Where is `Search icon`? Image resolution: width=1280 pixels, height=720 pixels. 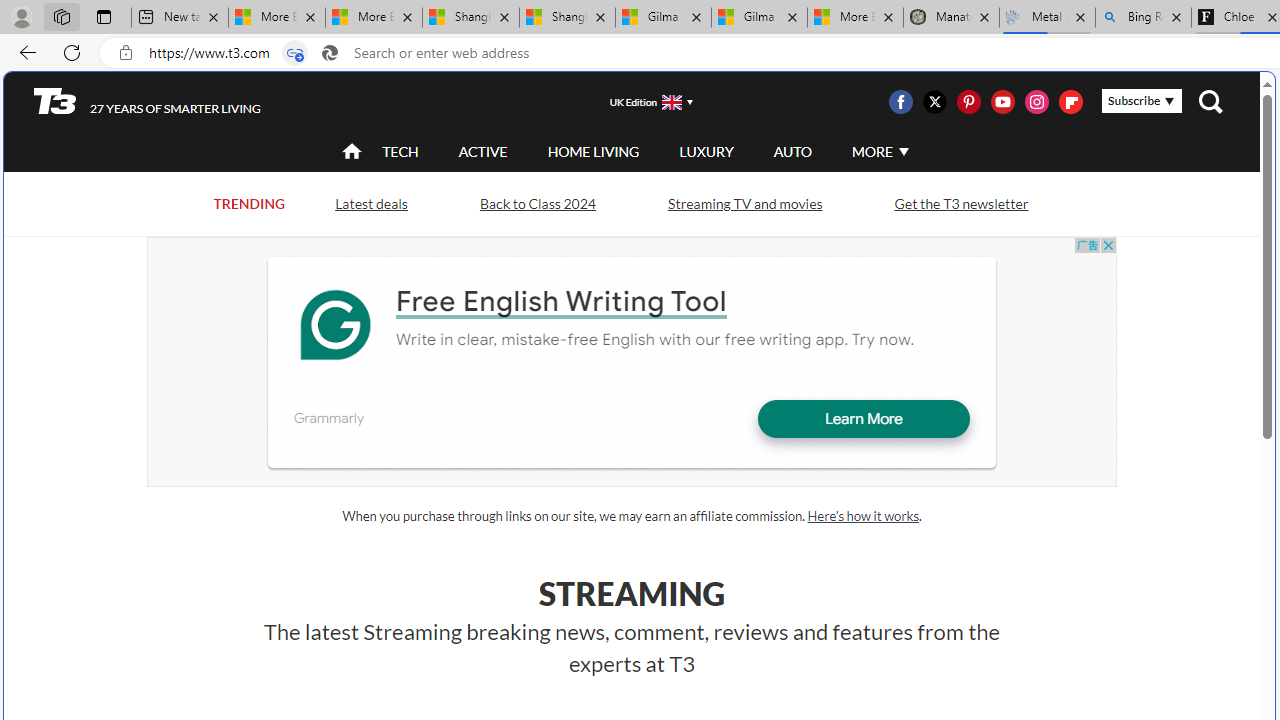
Search icon is located at coordinates (329, 53).